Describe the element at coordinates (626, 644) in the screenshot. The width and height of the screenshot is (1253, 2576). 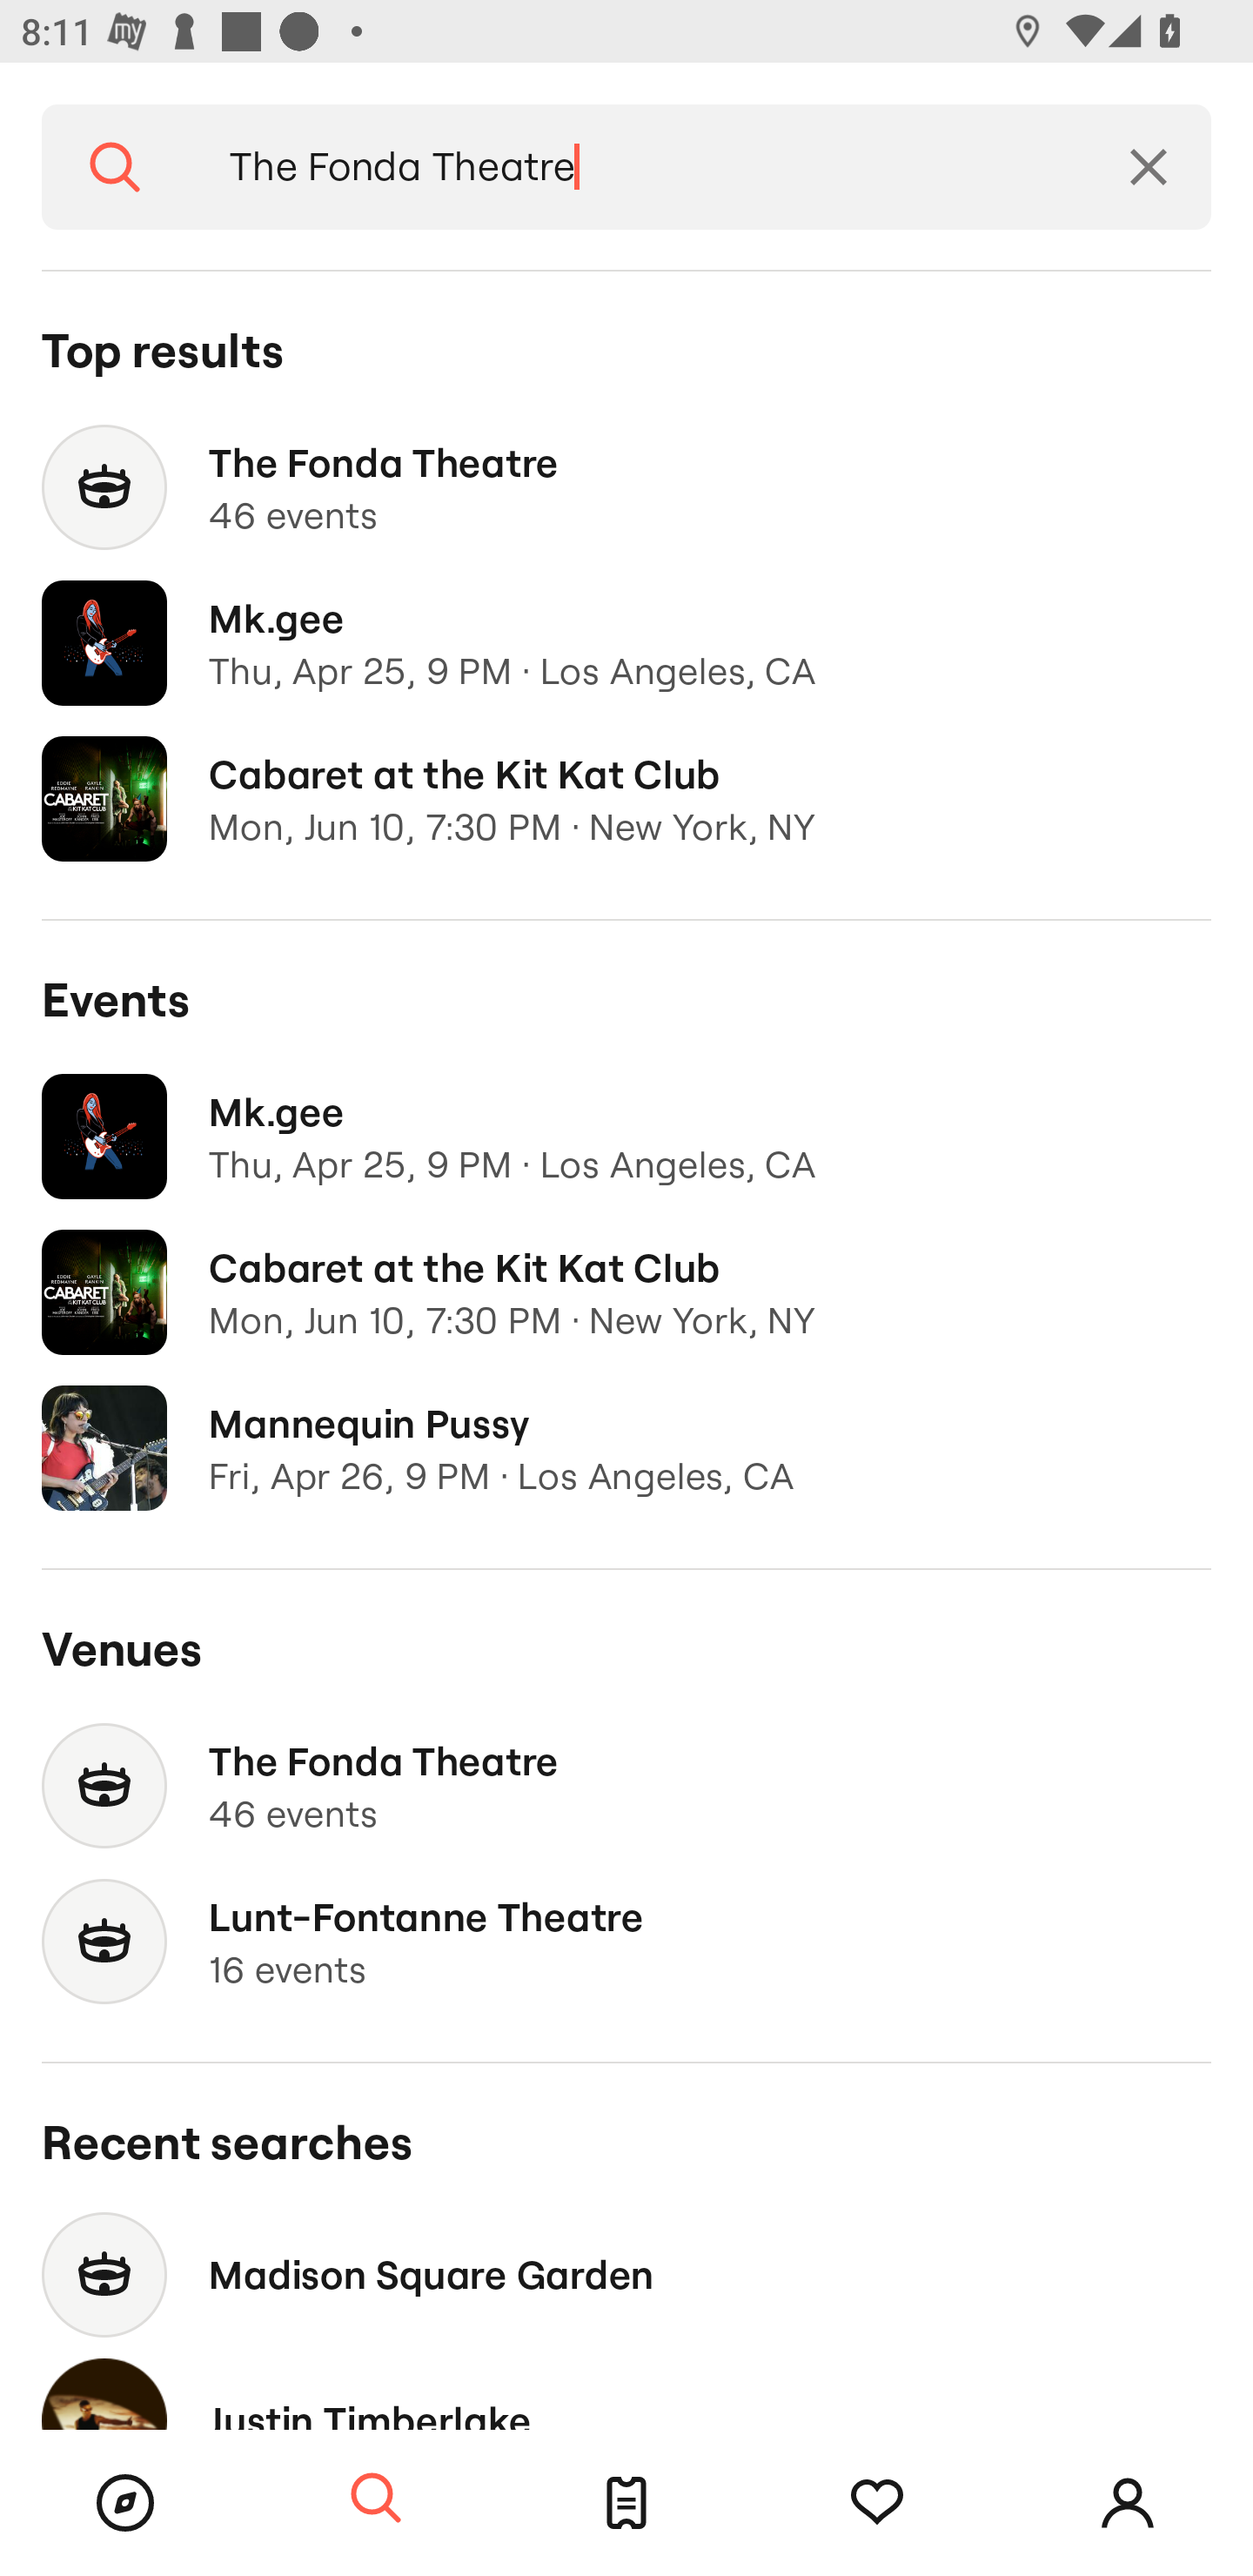
I see `Mk.gee Thu, Apr 25, 9 PM · Los Angeles, CA` at that location.